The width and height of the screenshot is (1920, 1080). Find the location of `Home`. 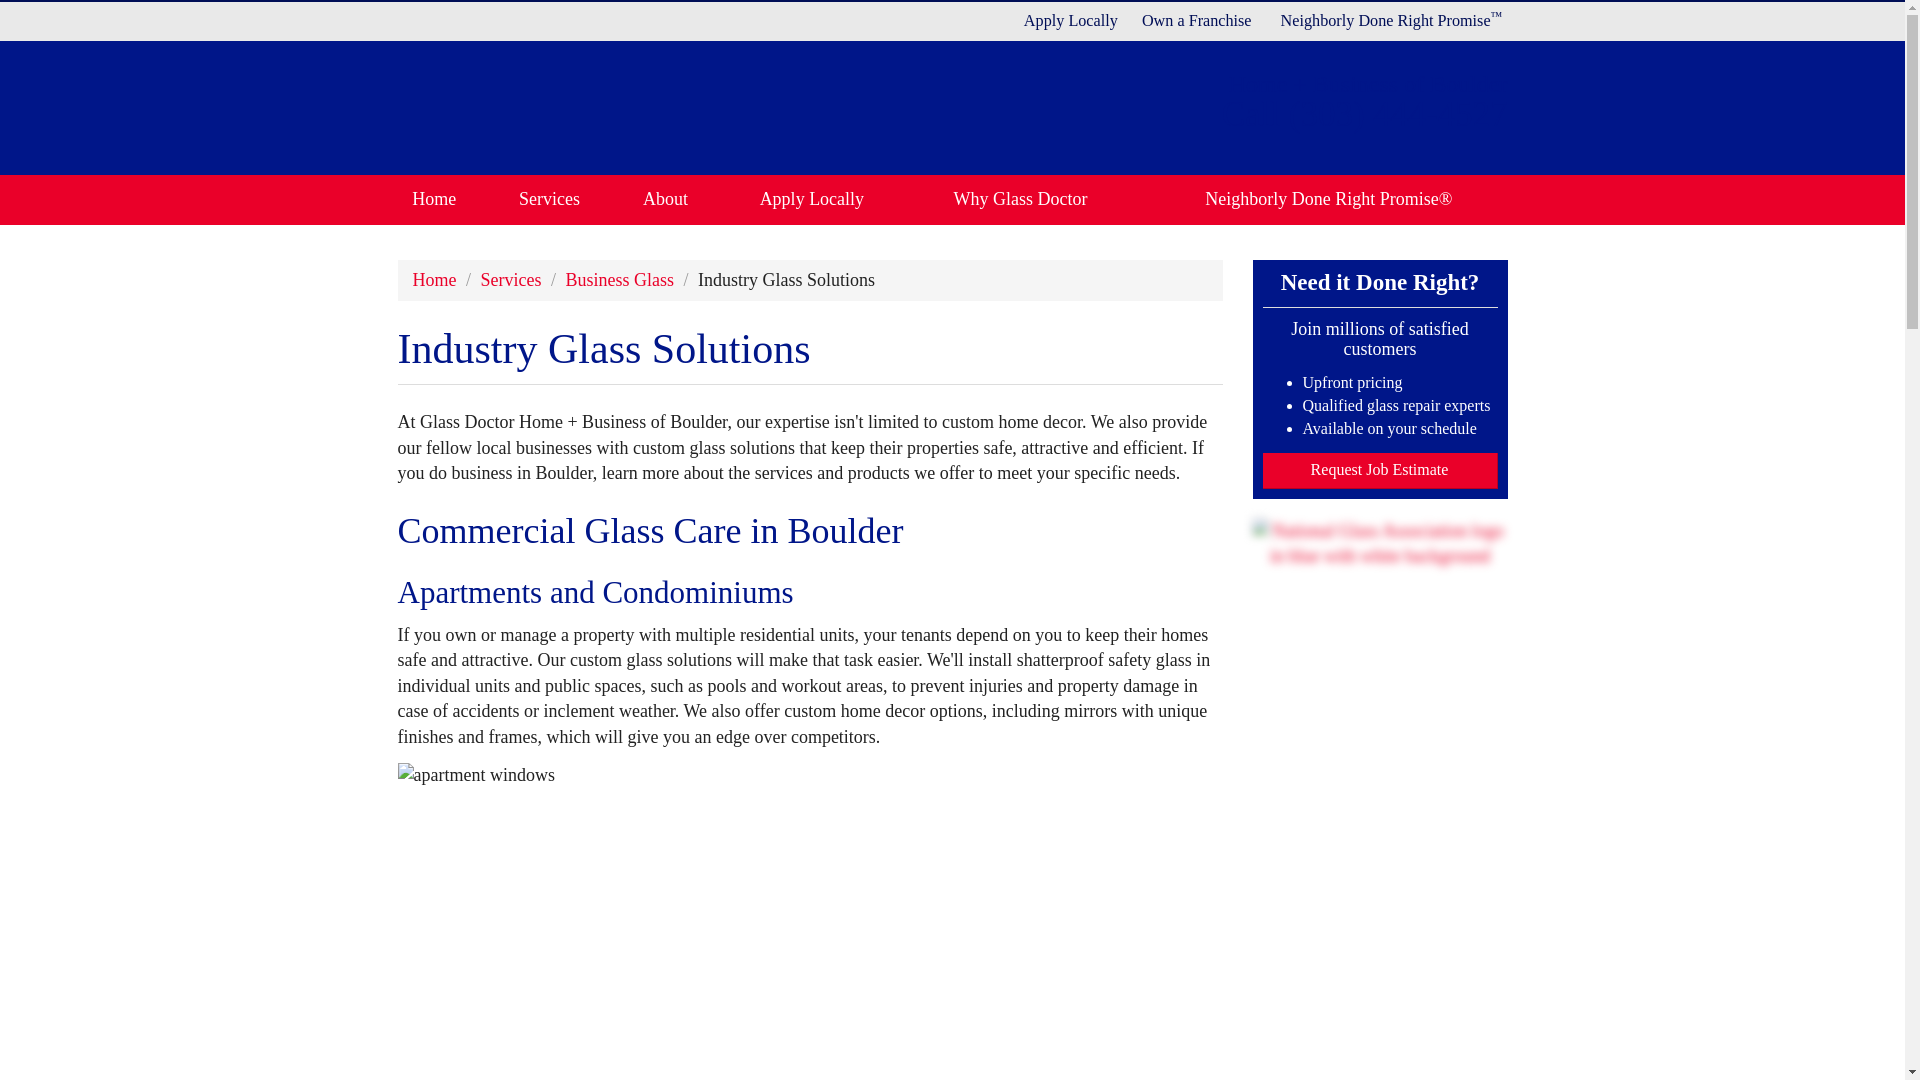

Home is located at coordinates (434, 199).